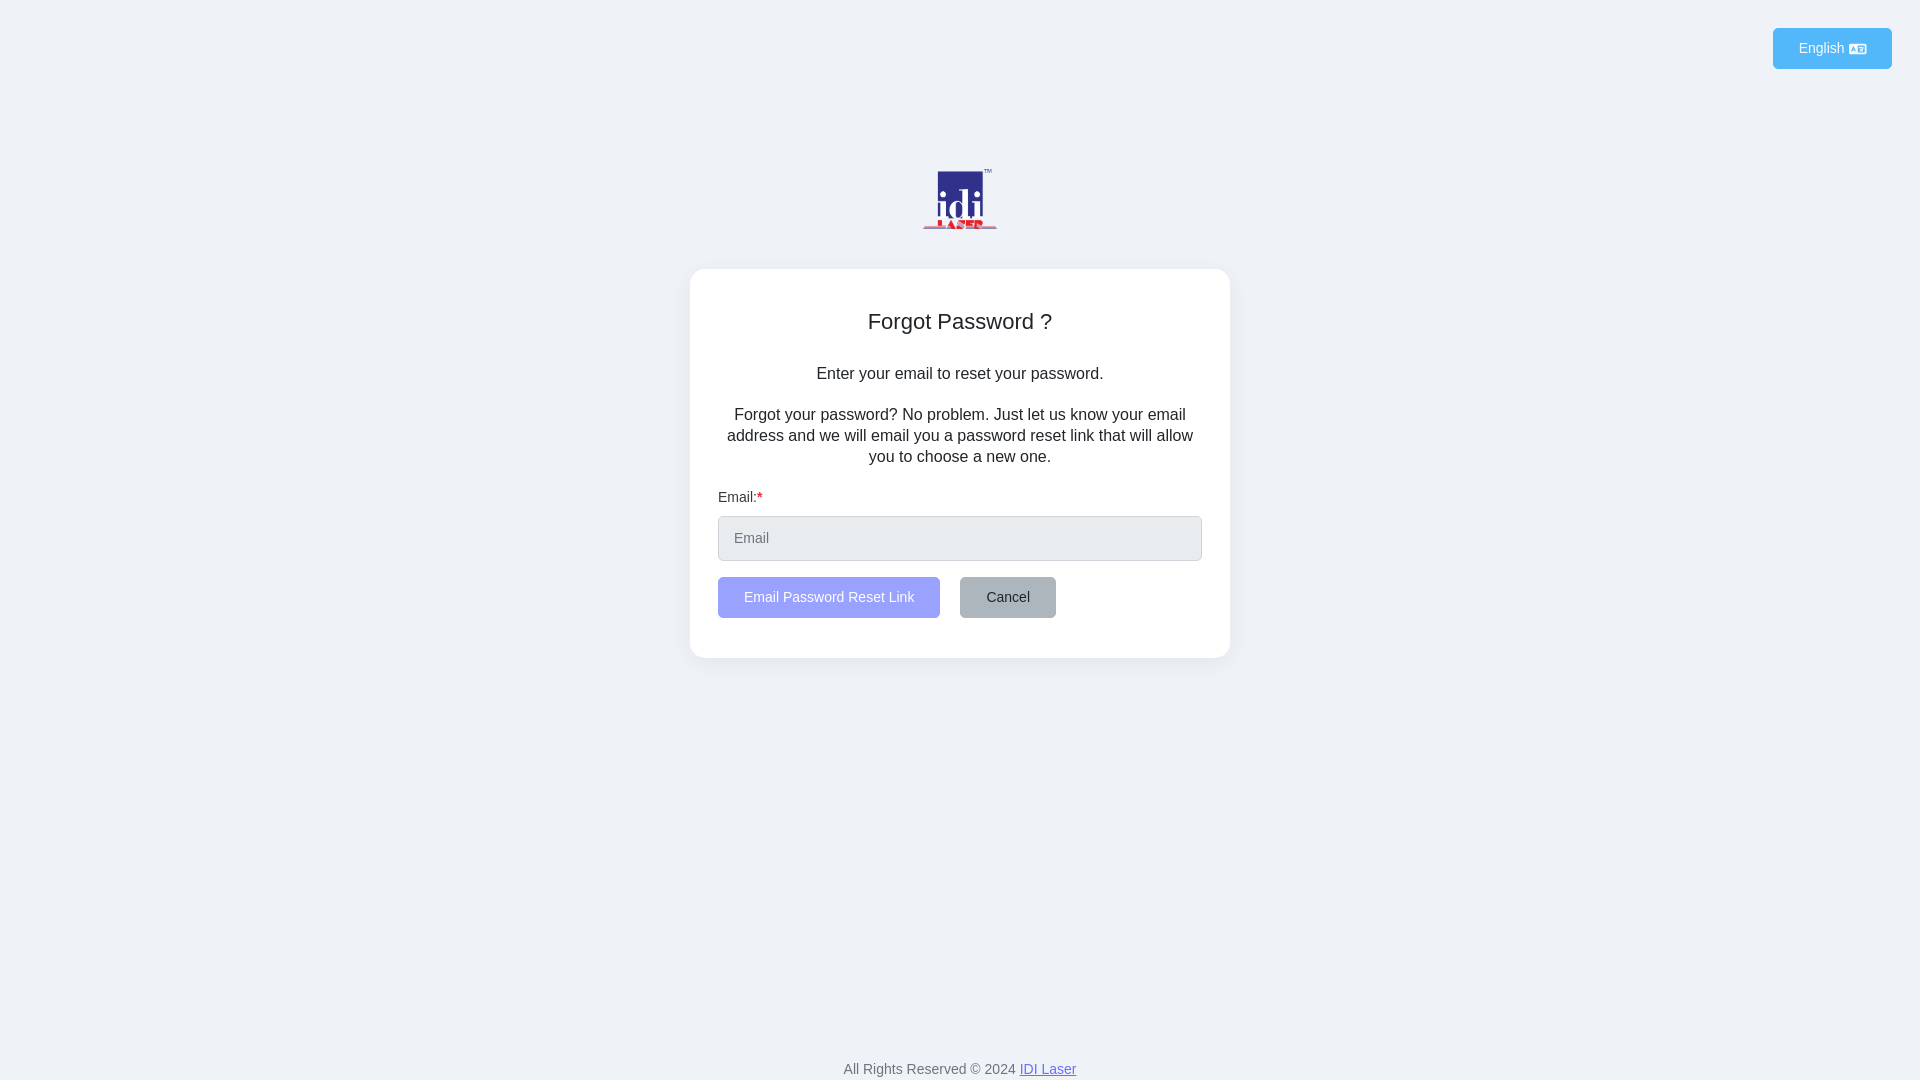  What do you see at coordinates (1832, 48) in the screenshot?
I see `Active` at bounding box center [1832, 48].